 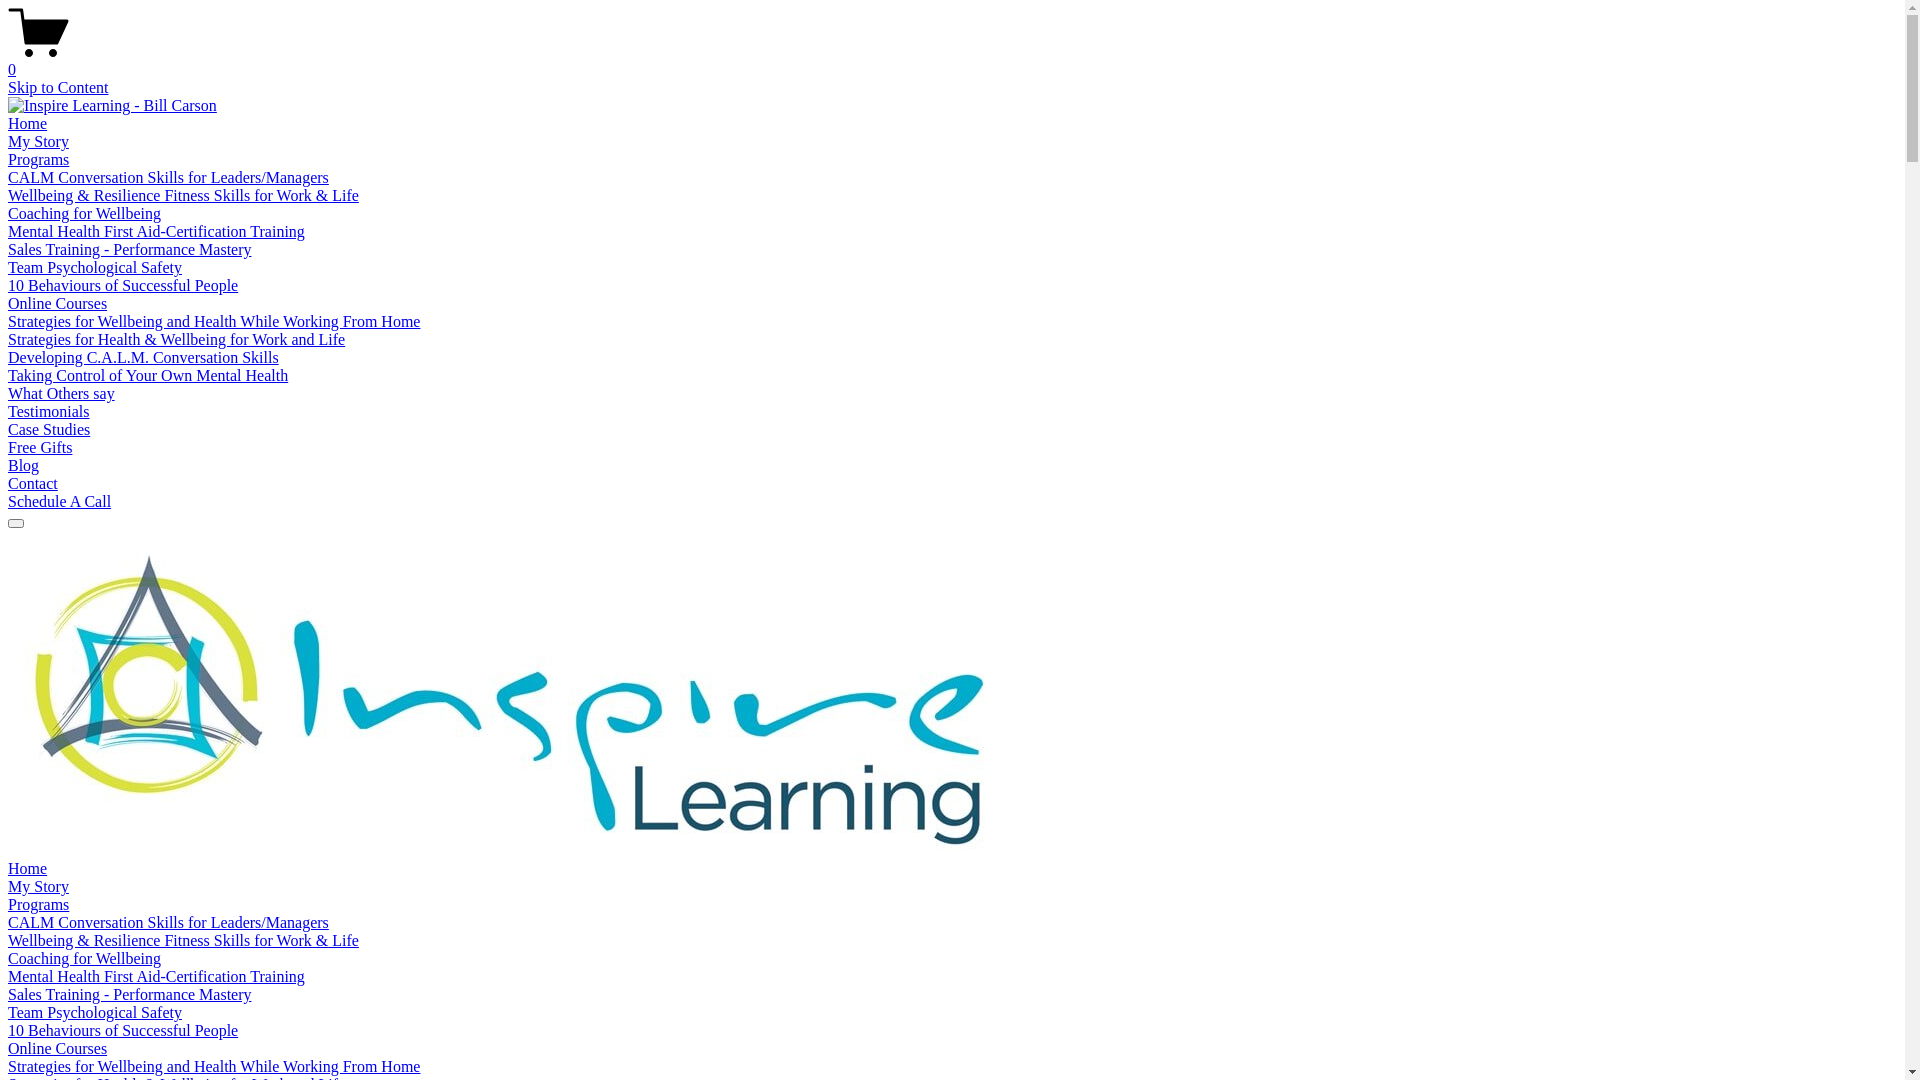 I want to click on Mental Health First Aid-Certification Training, so click(x=156, y=232).